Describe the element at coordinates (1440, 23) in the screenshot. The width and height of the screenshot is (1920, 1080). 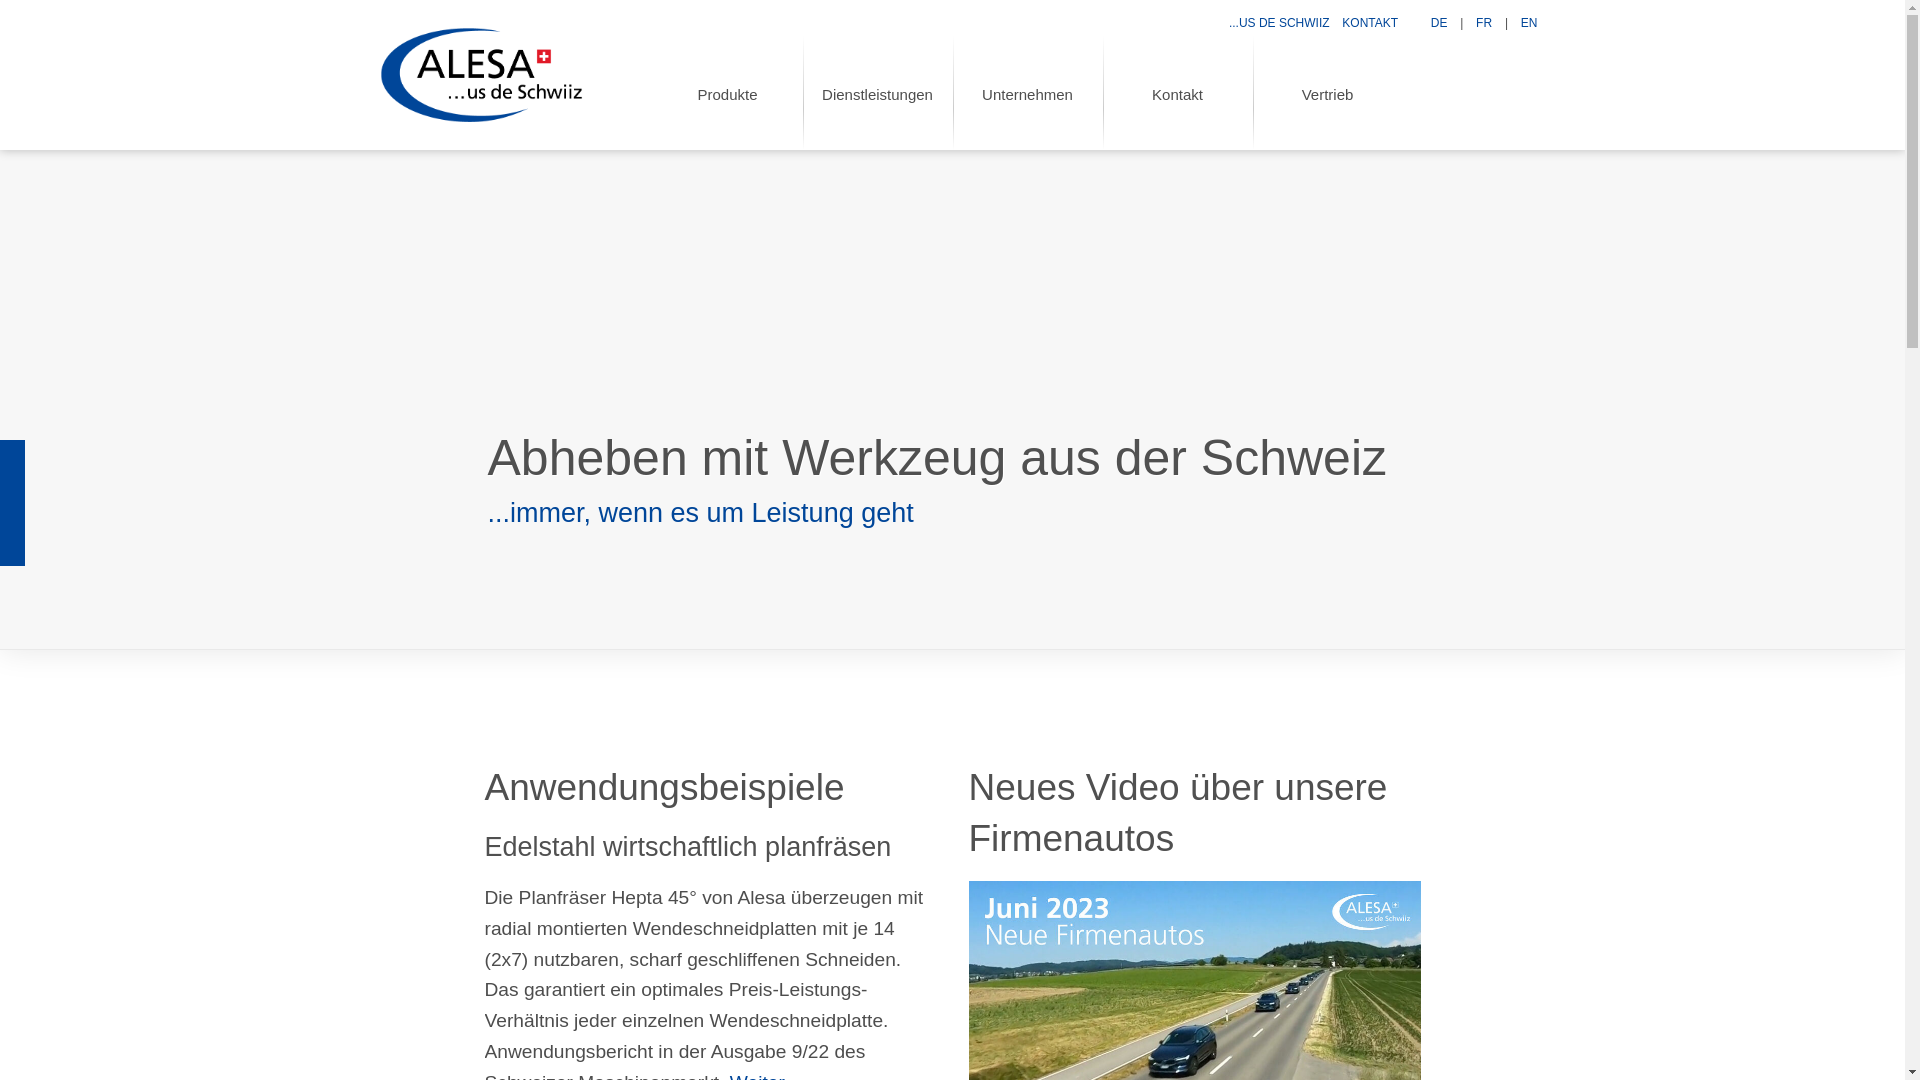
I see `DE` at that location.